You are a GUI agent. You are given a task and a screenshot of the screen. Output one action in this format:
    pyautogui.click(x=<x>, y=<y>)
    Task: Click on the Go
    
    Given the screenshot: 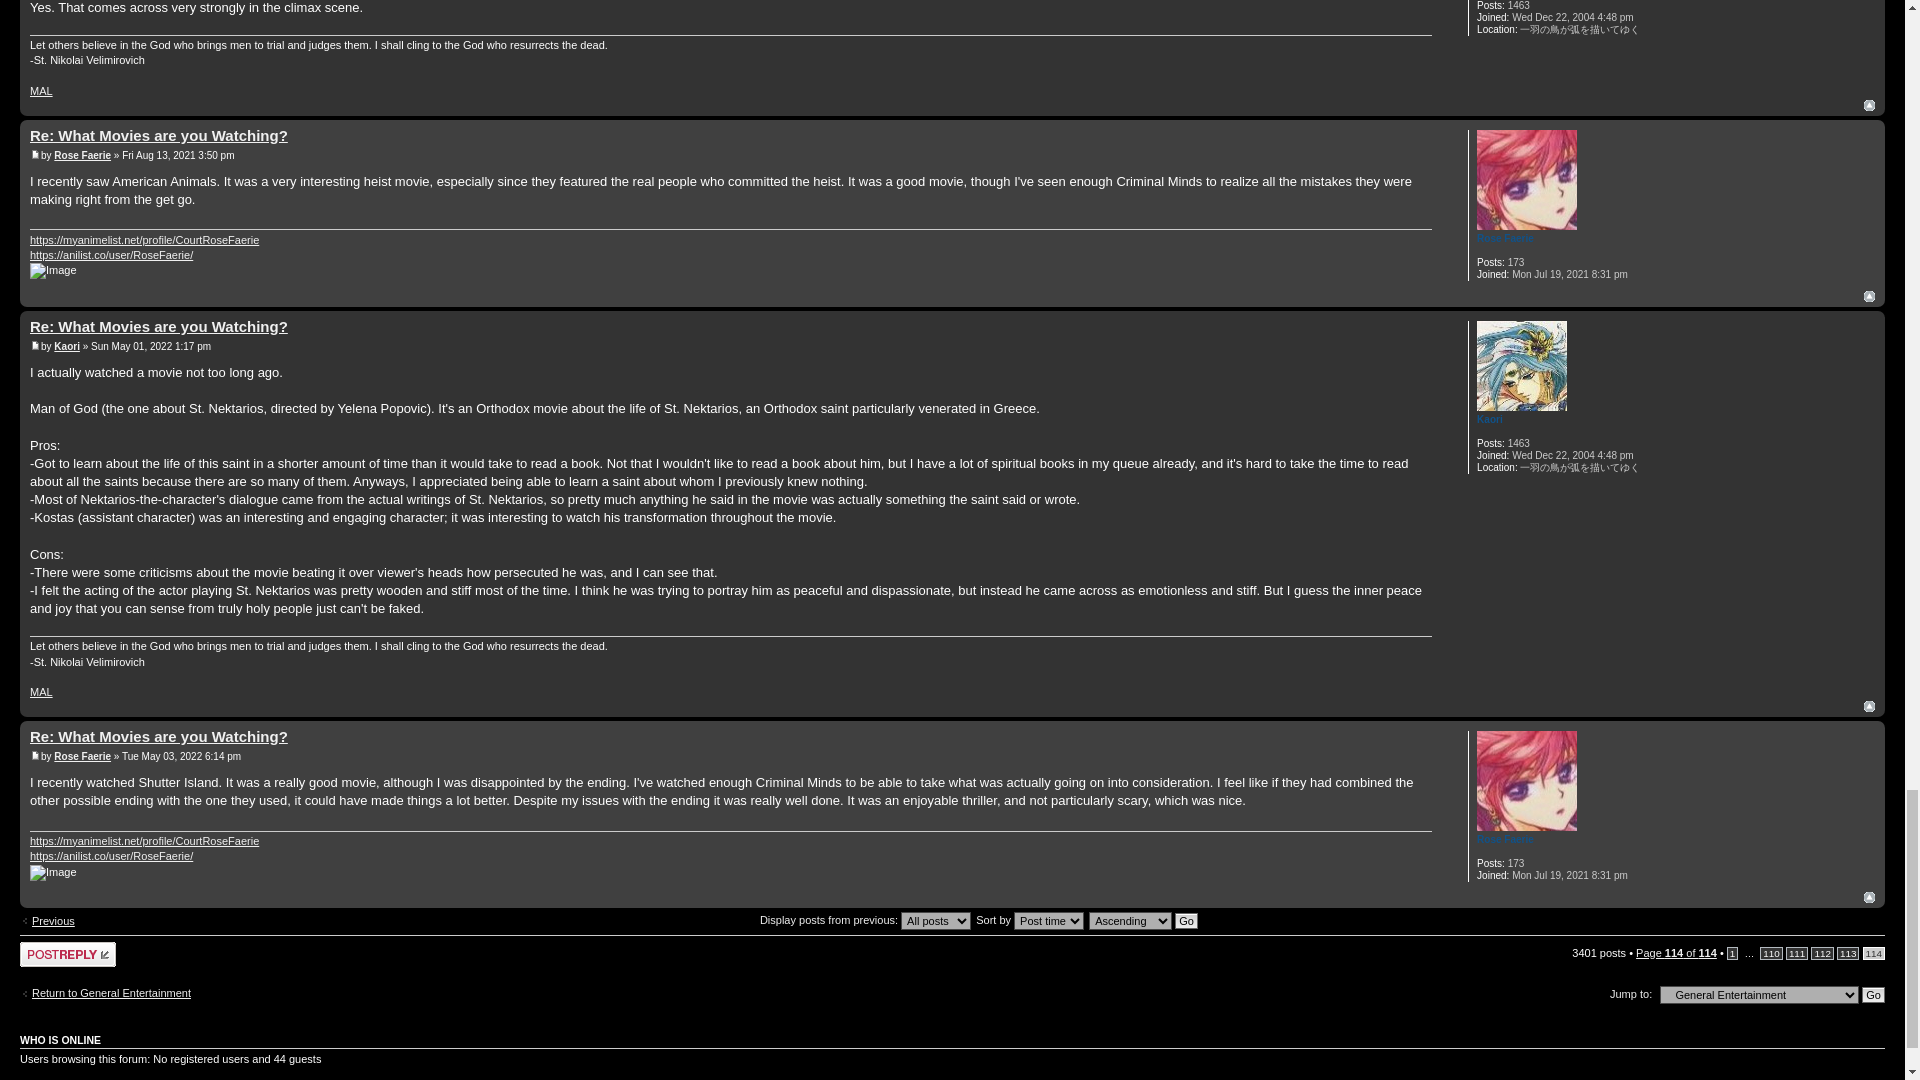 What is the action you would take?
    pyautogui.click(x=1186, y=920)
    